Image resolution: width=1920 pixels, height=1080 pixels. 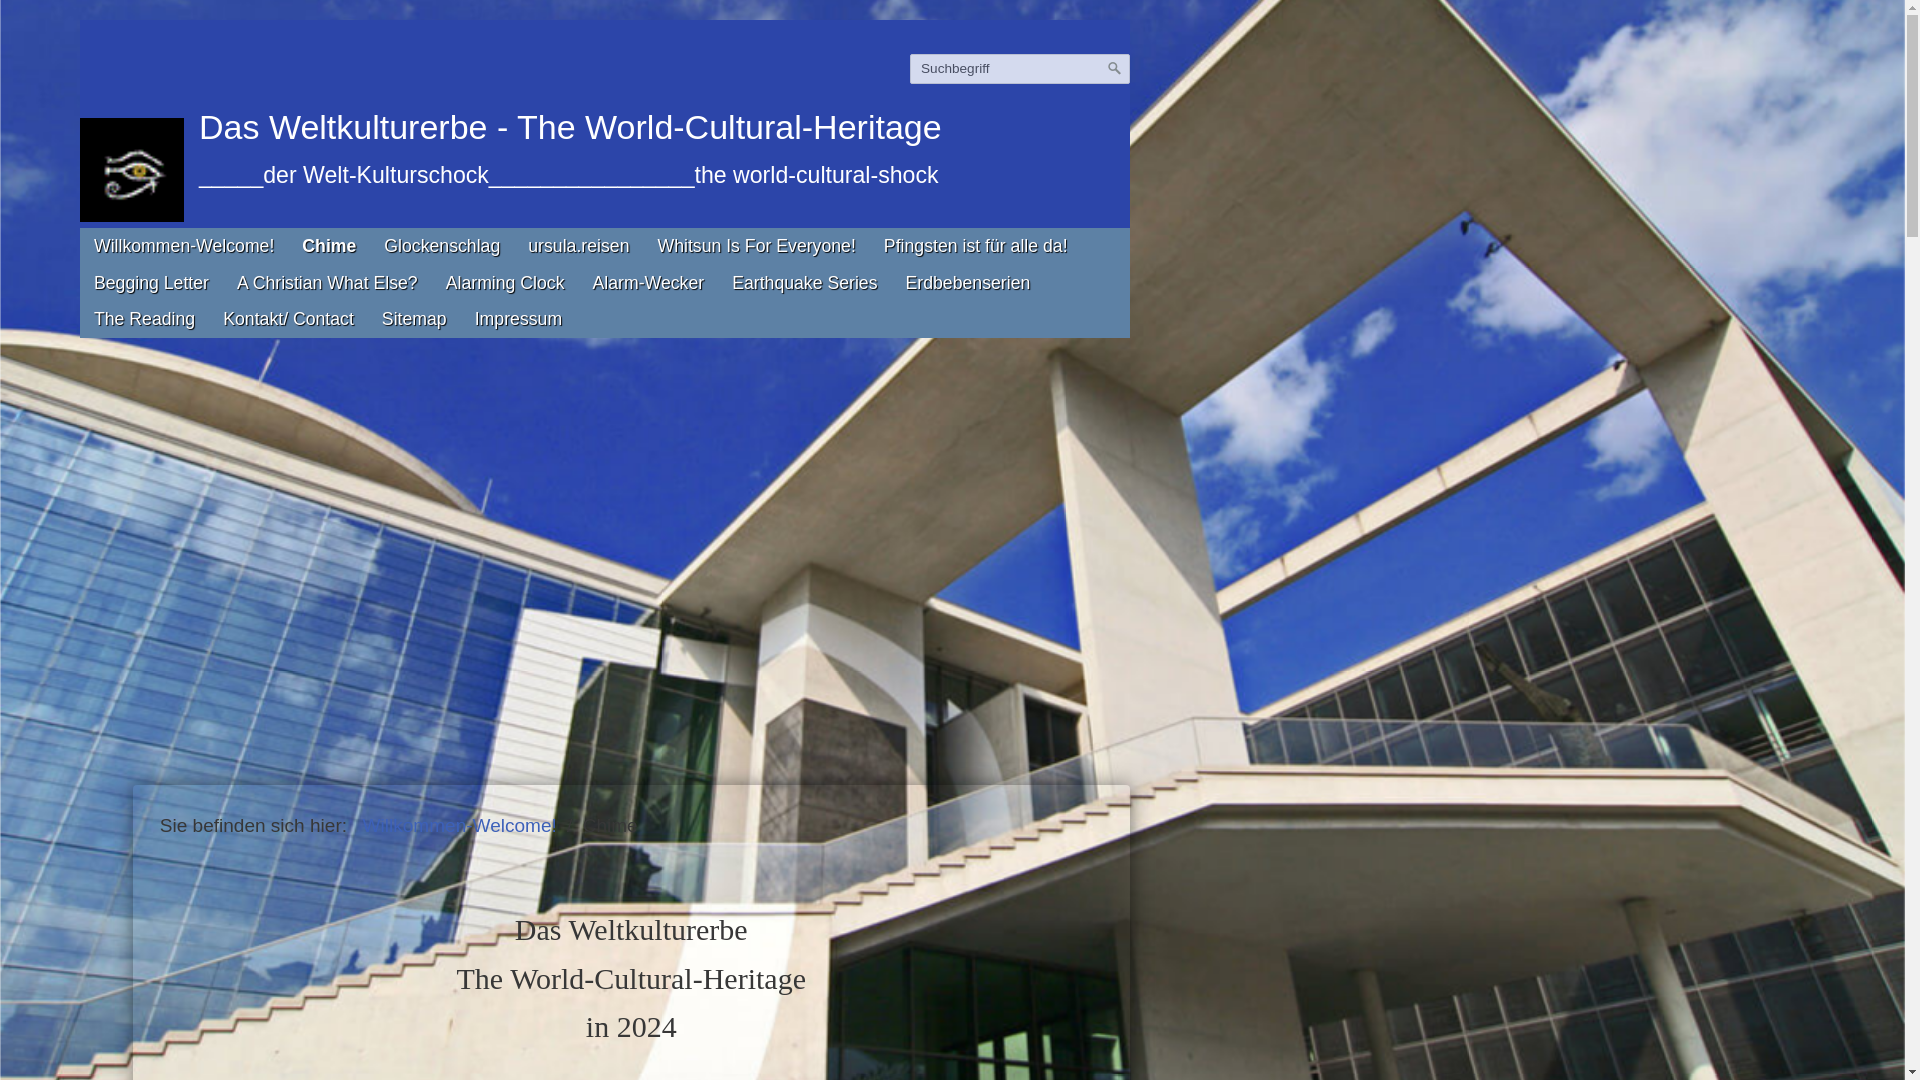 What do you see at coordinates (570, 126) in the screenshot?
I see `Das Weltkulturerbe - The World-Cultural-Heritage` at bounding box center [570, 126].